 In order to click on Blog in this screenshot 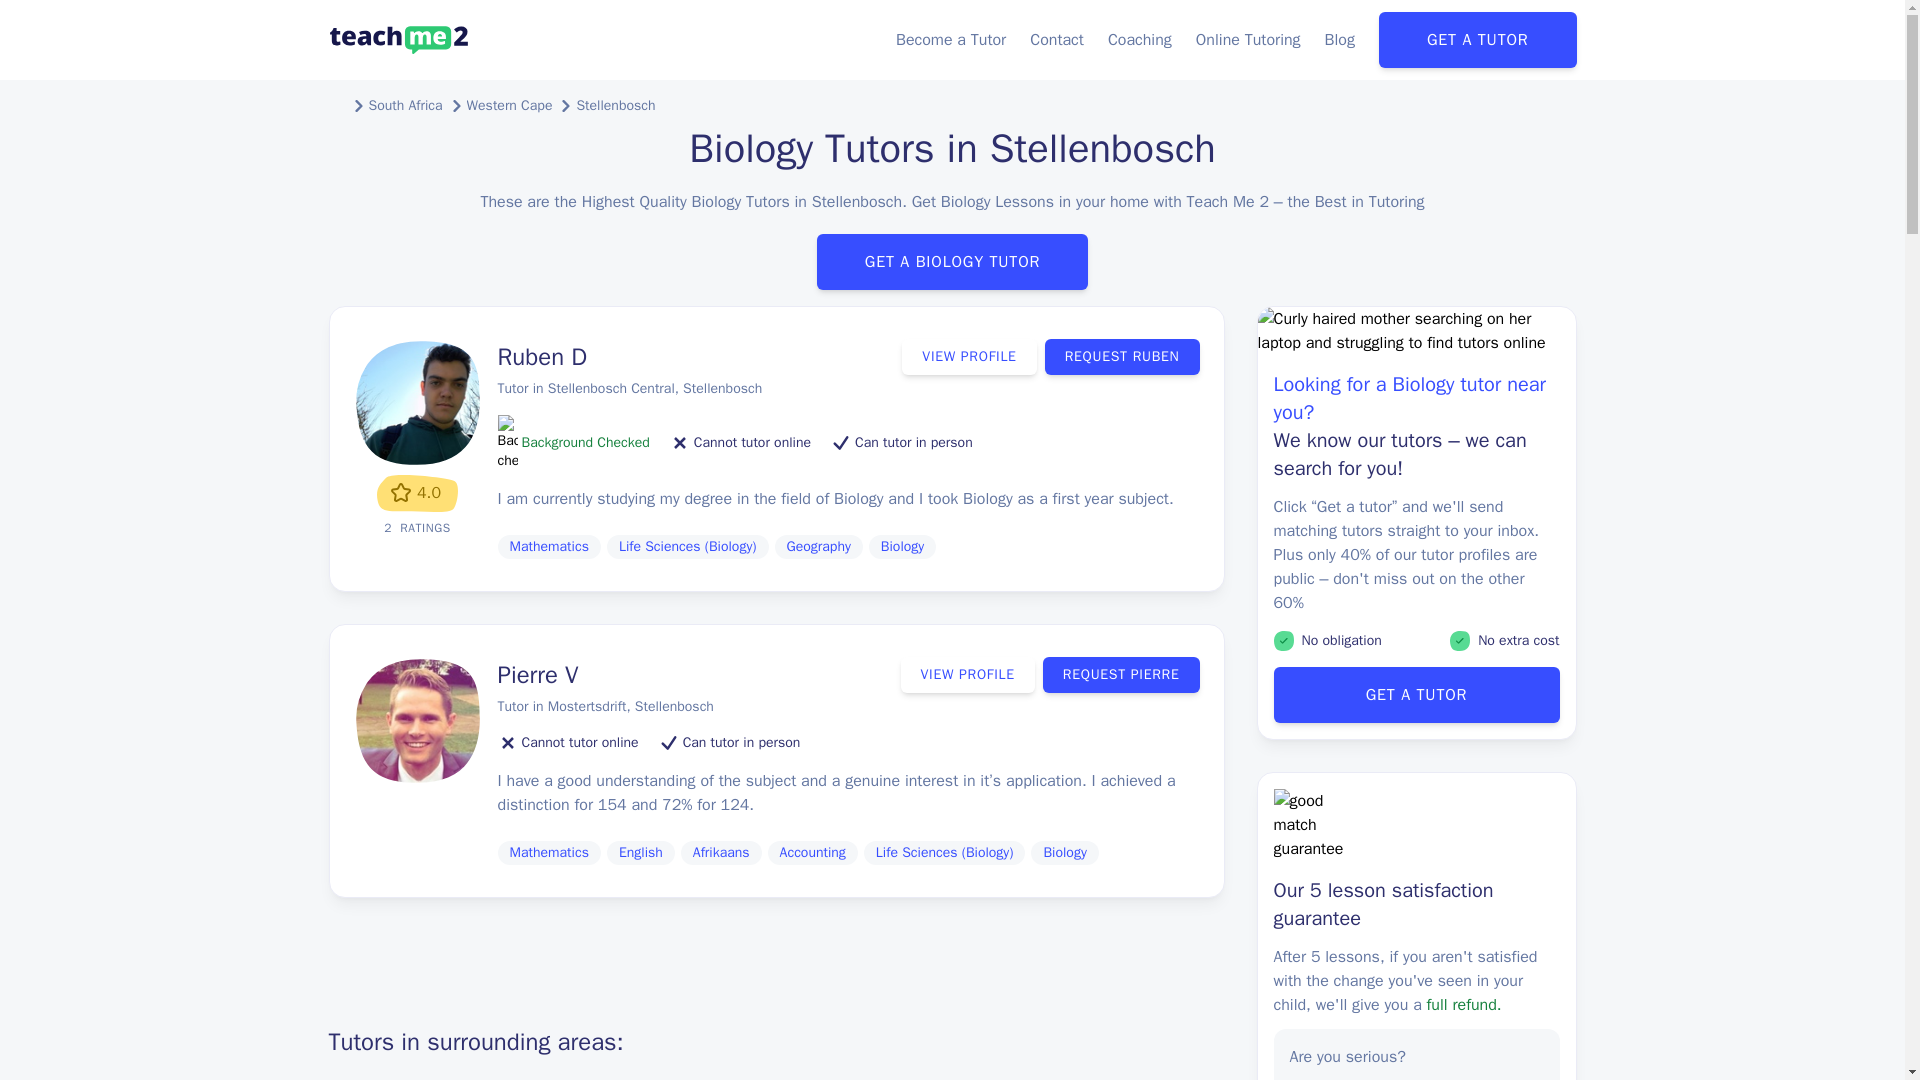, I will do `click(1340, 40)`.